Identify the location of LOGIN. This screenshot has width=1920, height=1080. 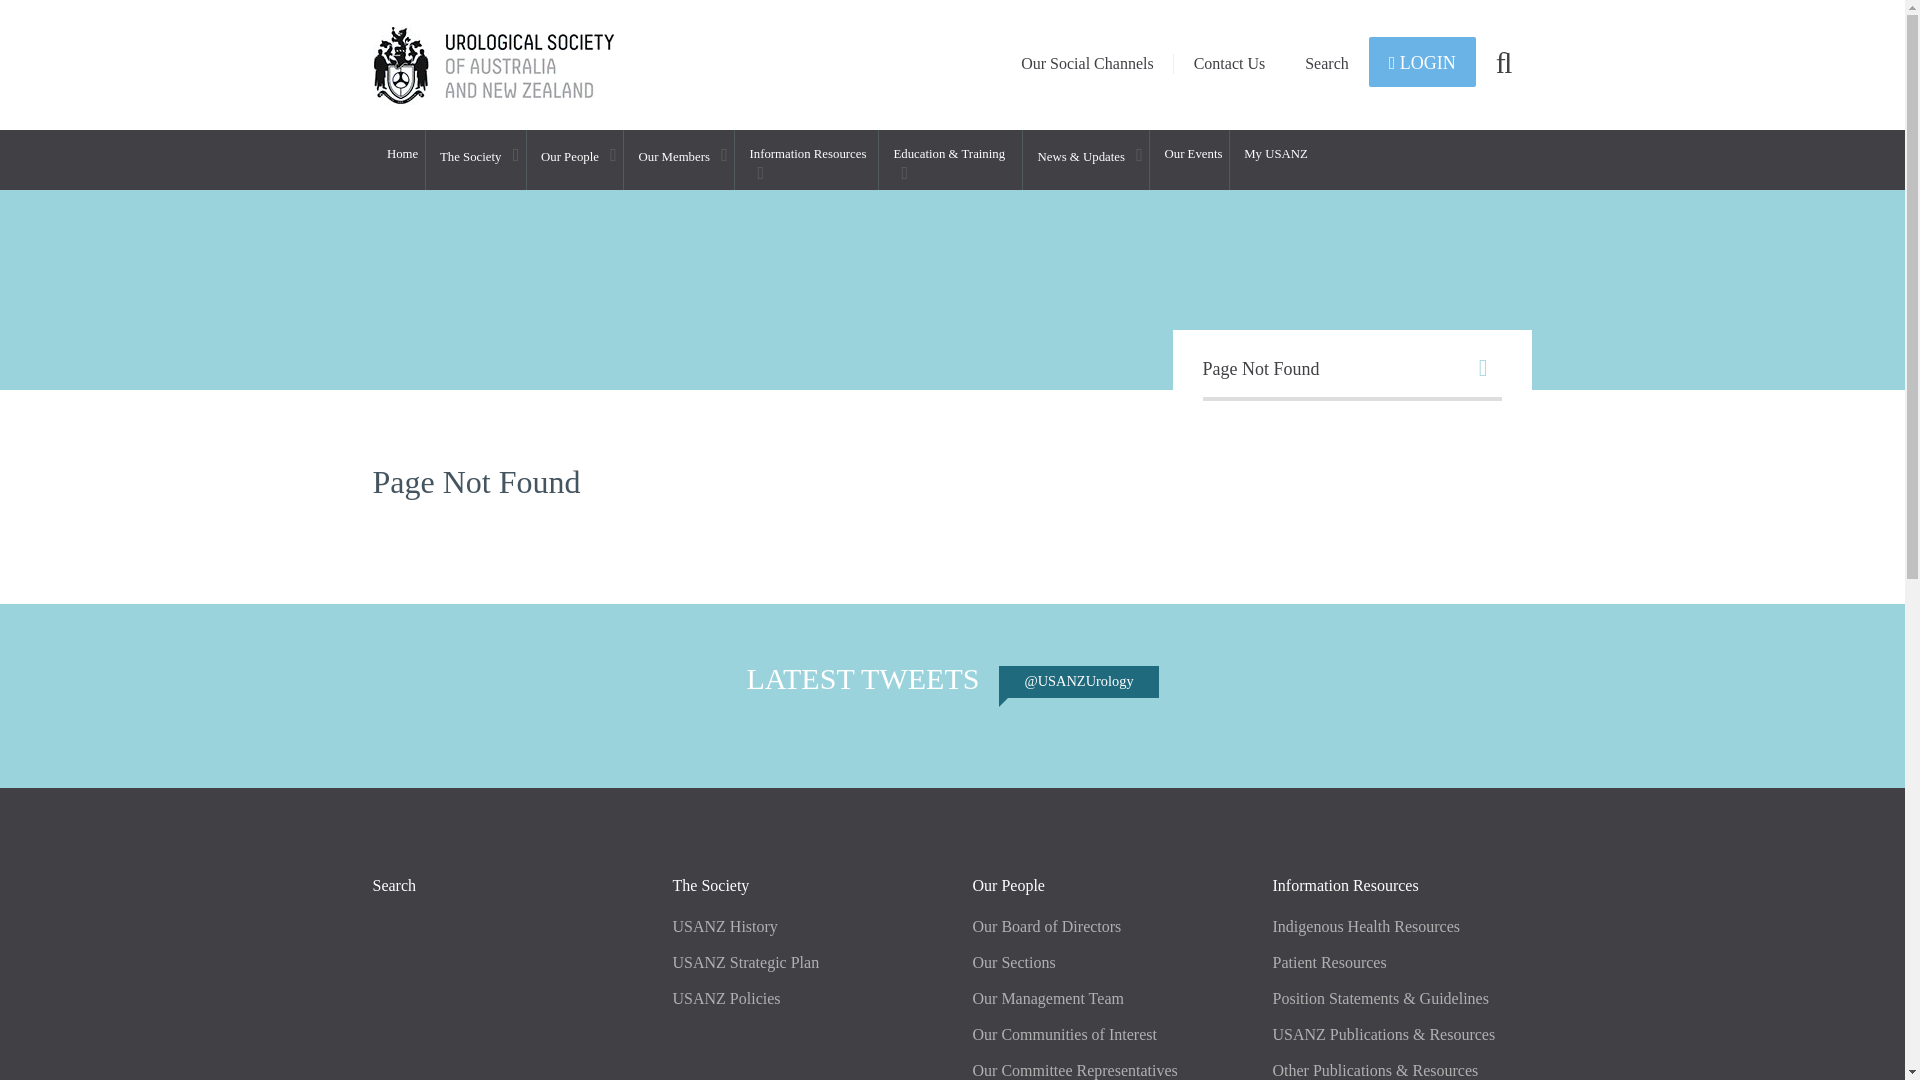
(1422, 62).